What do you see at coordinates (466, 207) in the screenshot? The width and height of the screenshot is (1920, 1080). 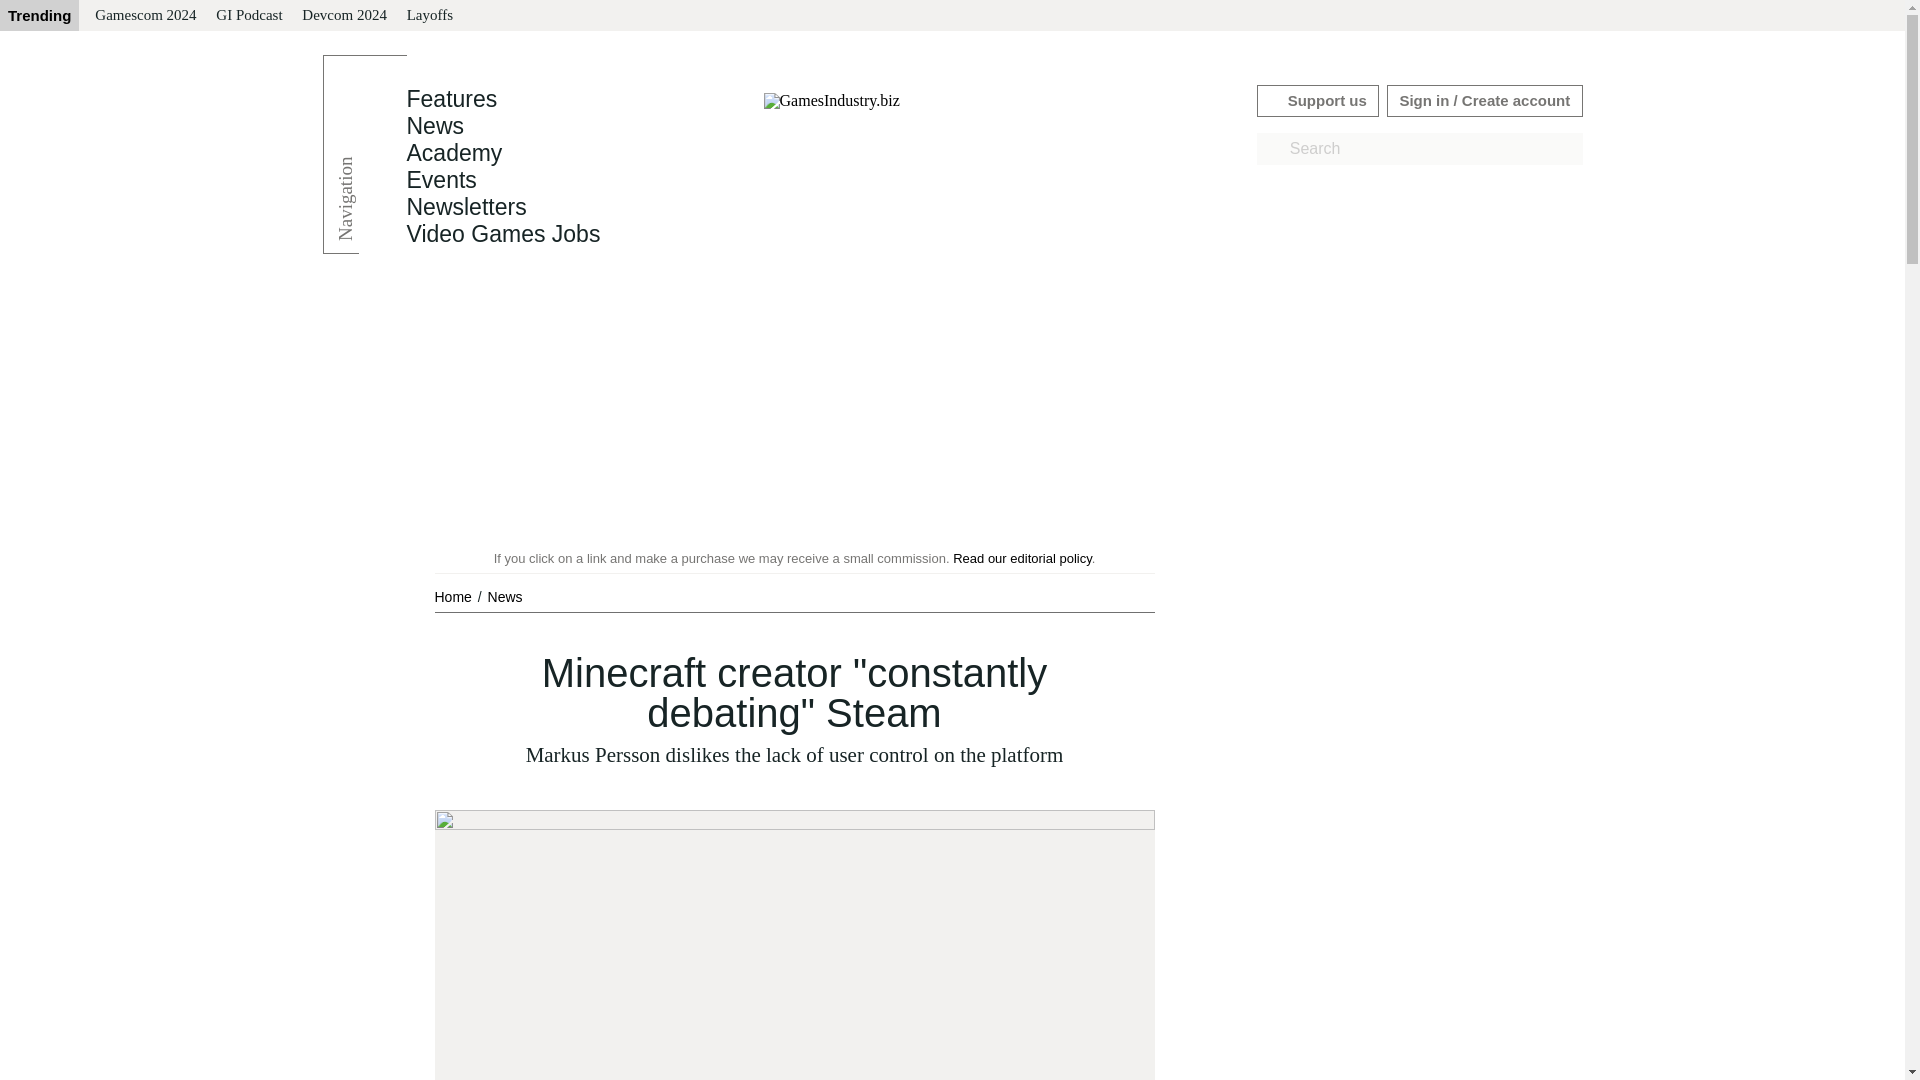 I see `Newsletters` at bounding box center [466, 207].